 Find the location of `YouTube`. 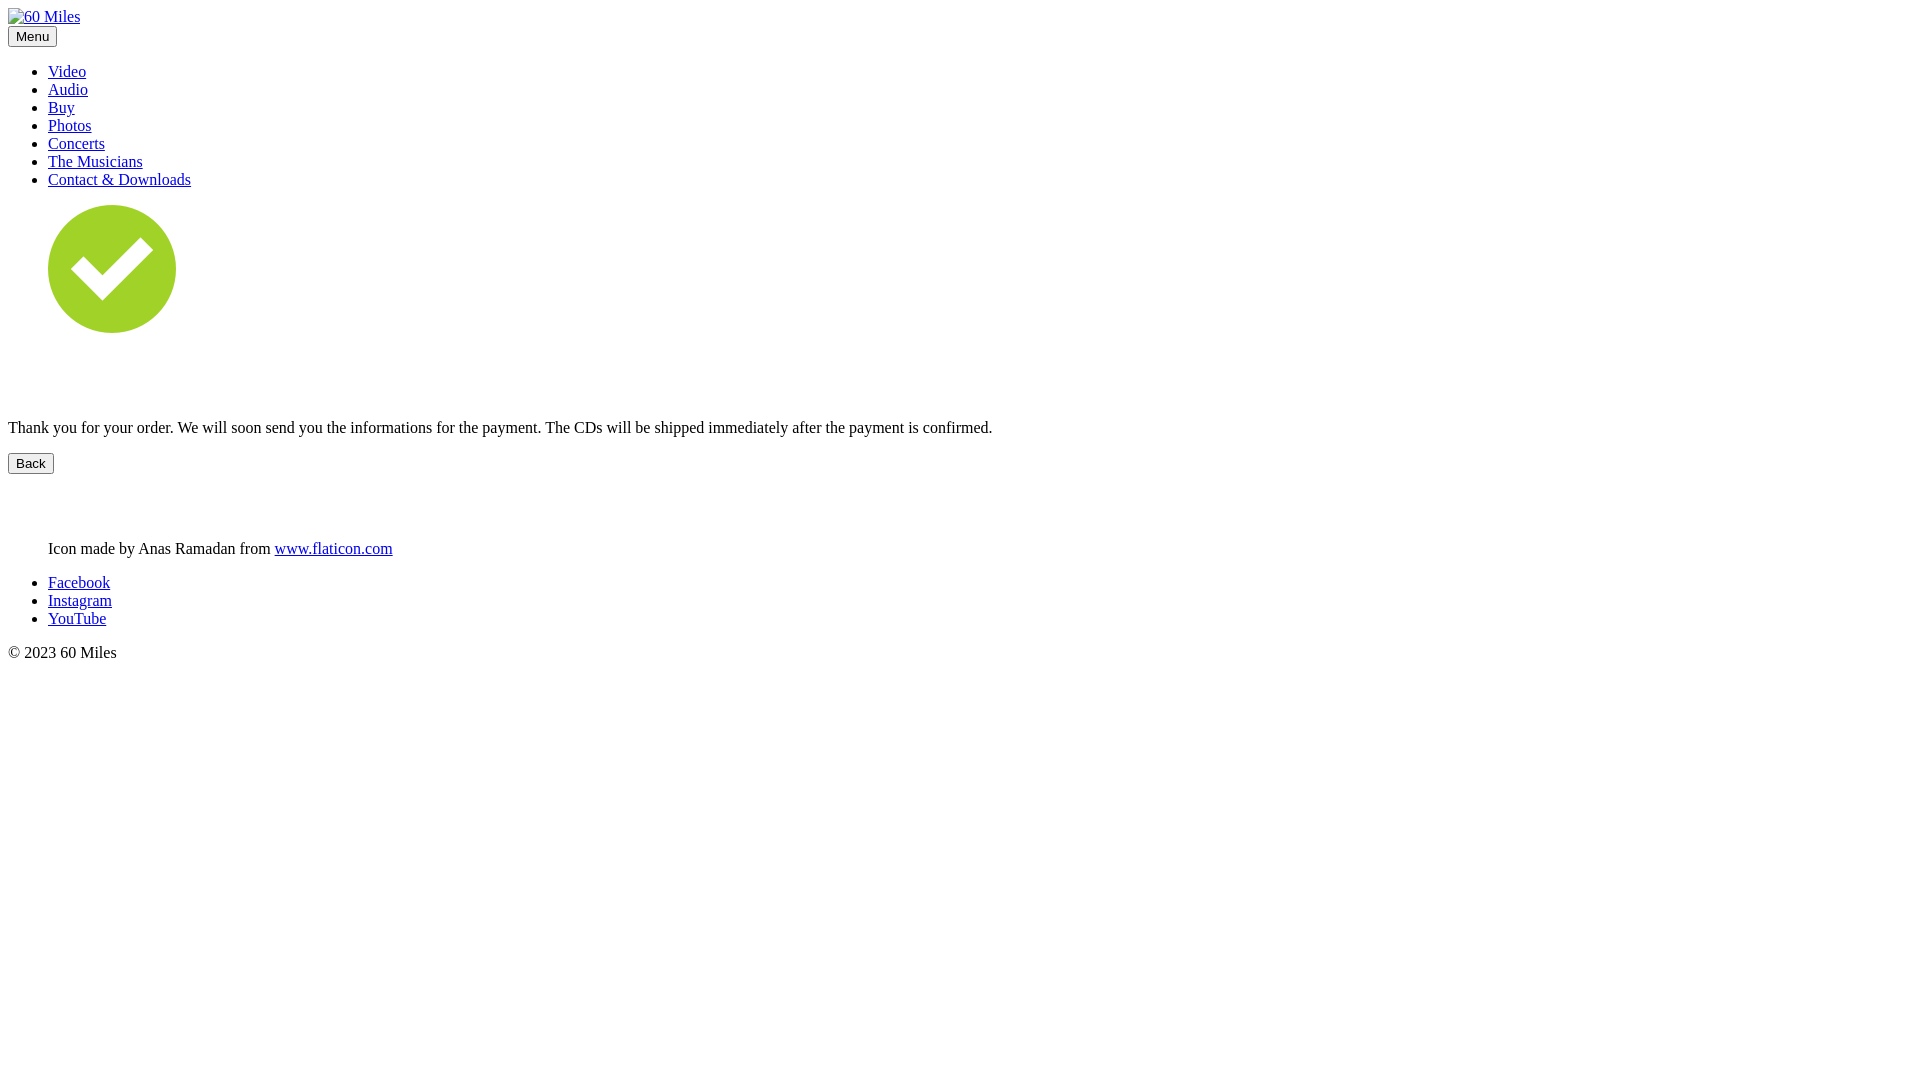

YouTube is located at coordinates (77, 618).